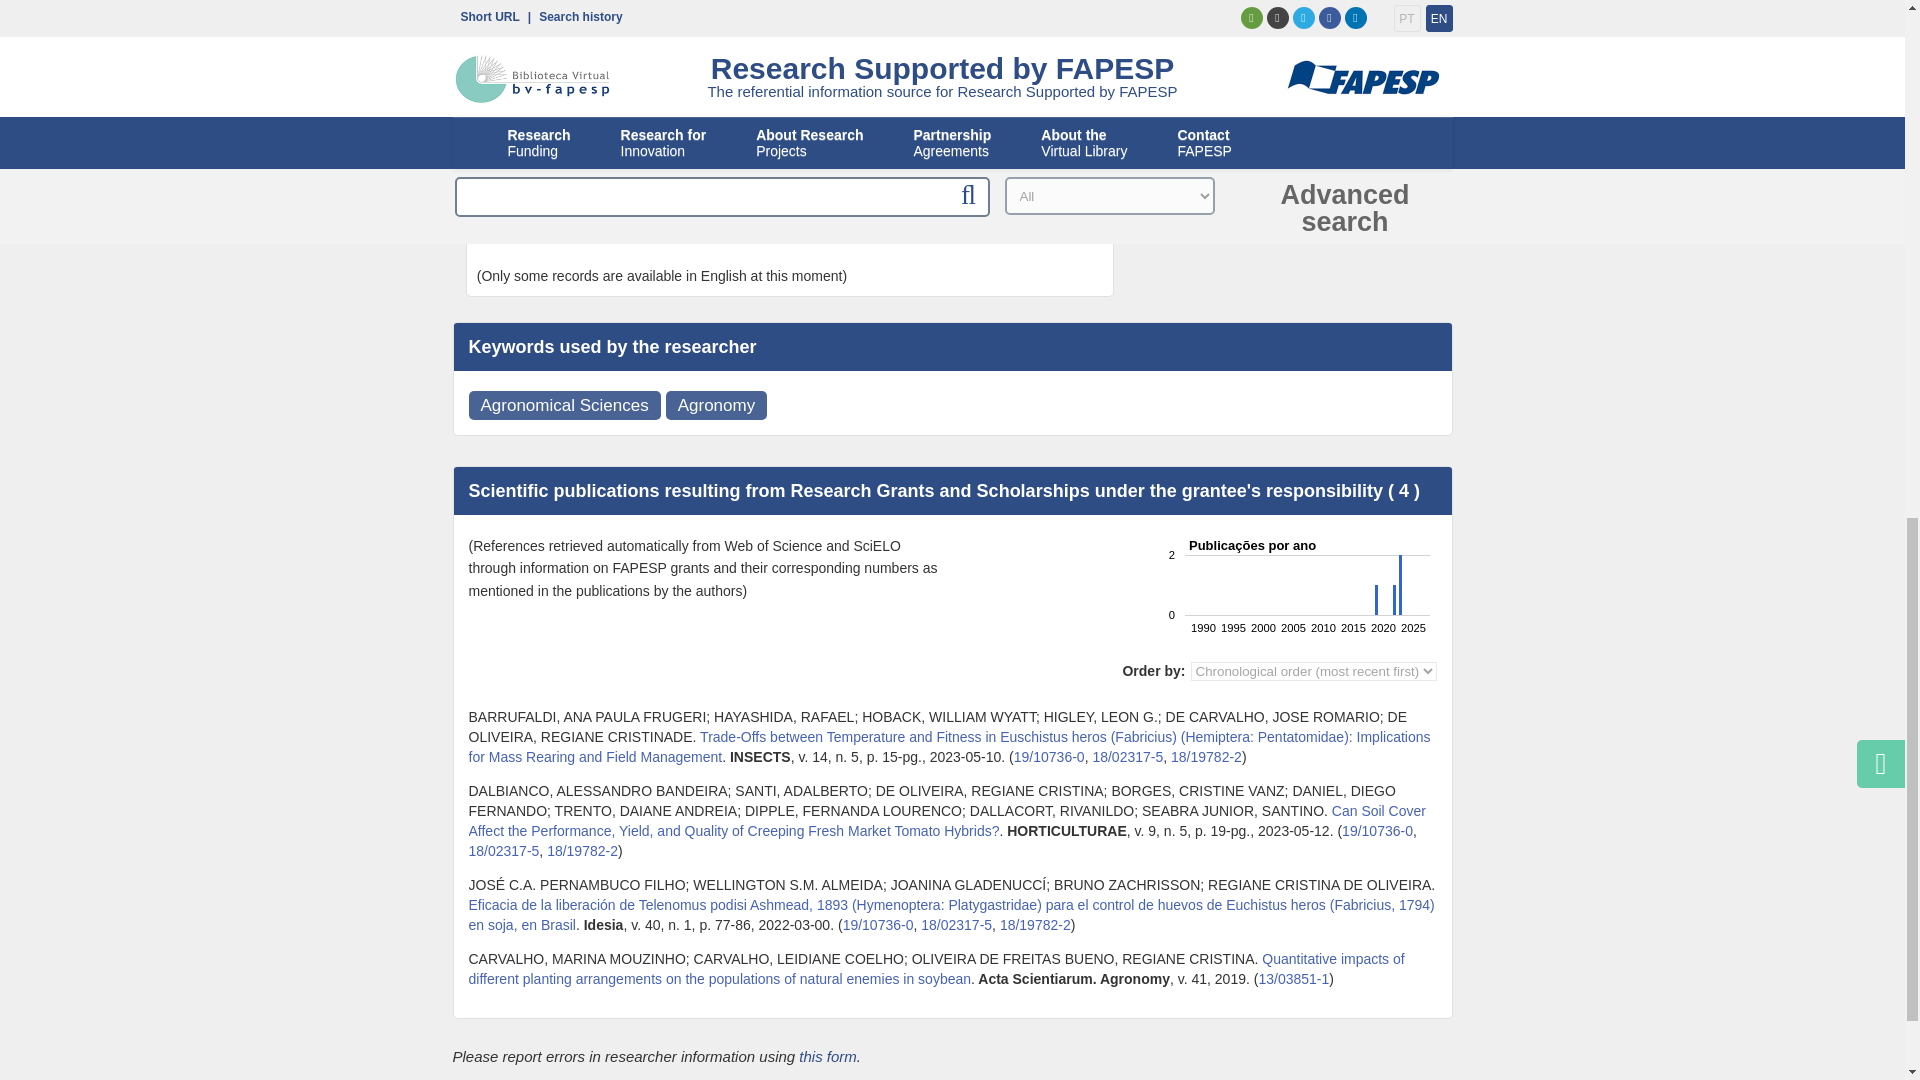 The height and width of the screenshot is (1080, 1920). What do you see at coordinates (1292, 978) in the screenshot?
I see `Number of FAPESP process` at bounding box center [1292, 978].